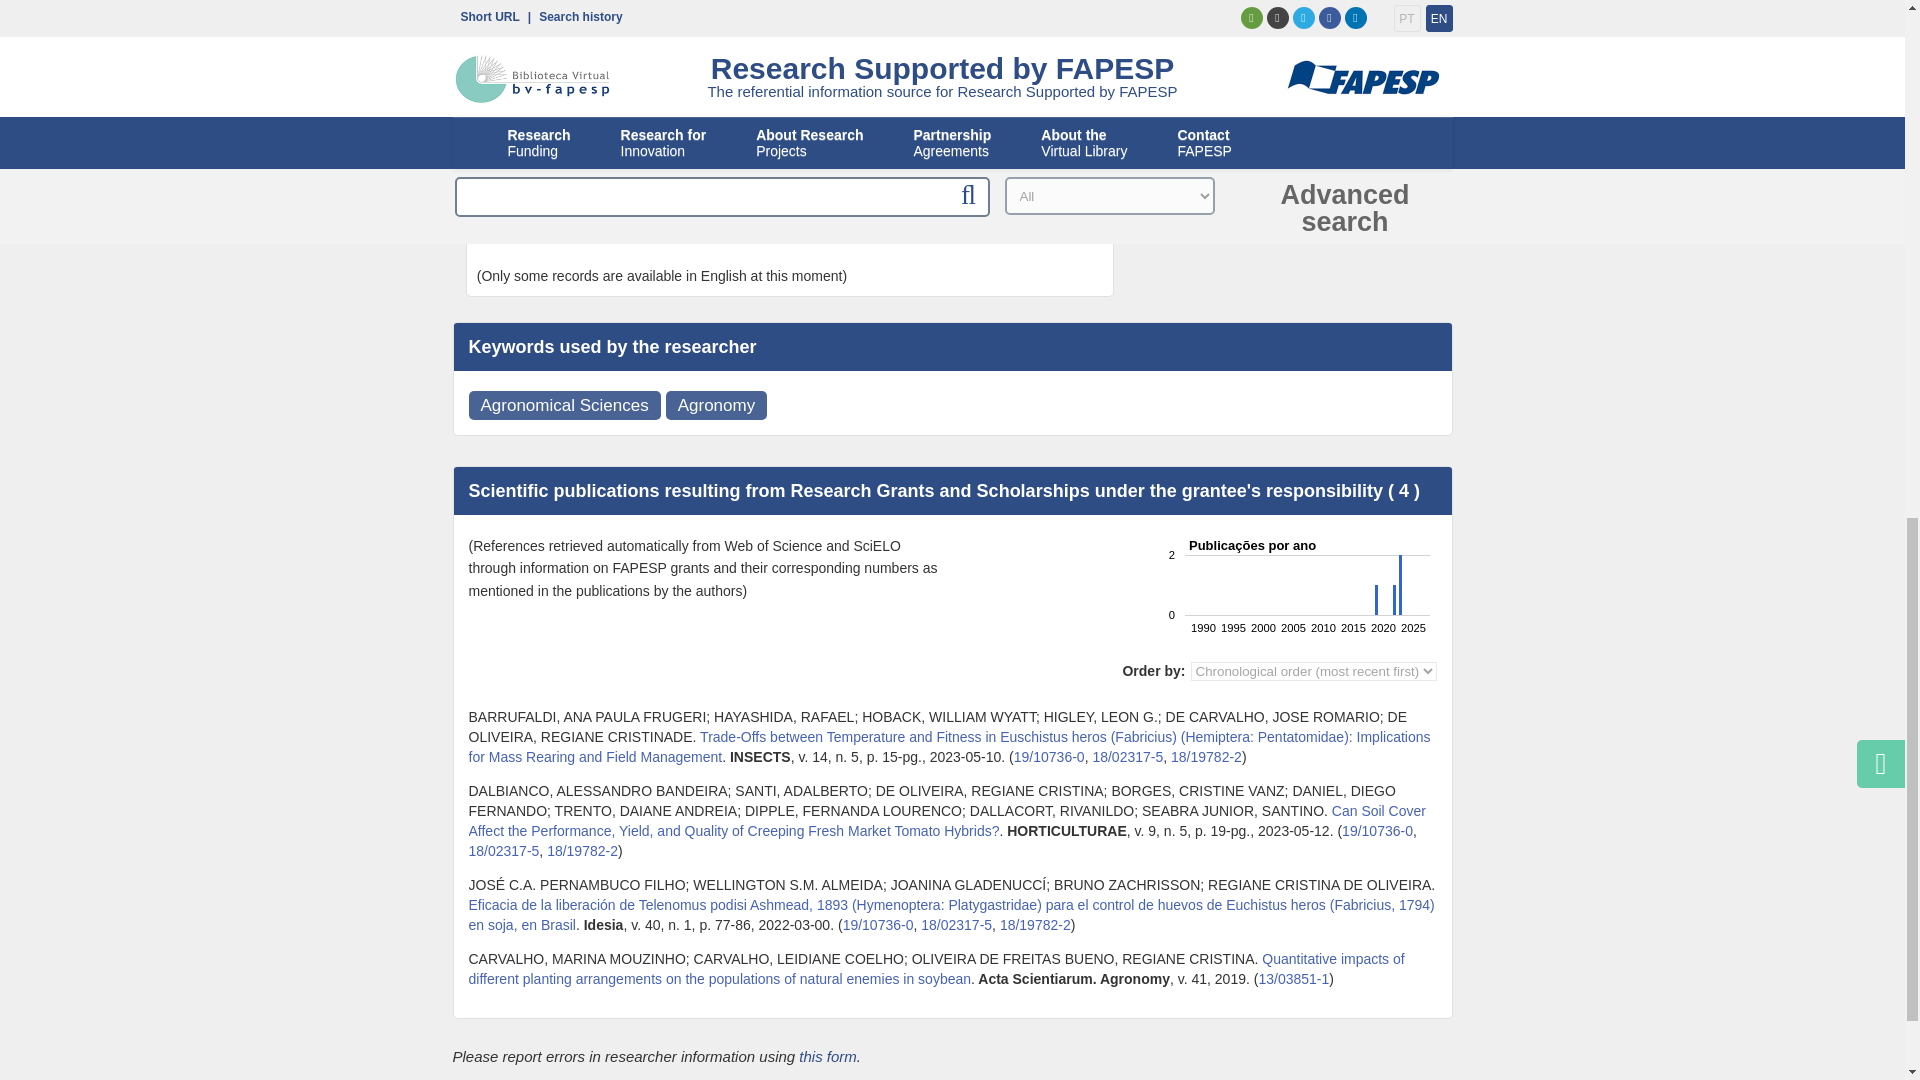 The height and width of the screenshot is (1080, 1920). What do you see at coordinates (1292, 978) in the screenshot?
I see `Number of FAPESP process` at bounding box center [1292, 978].